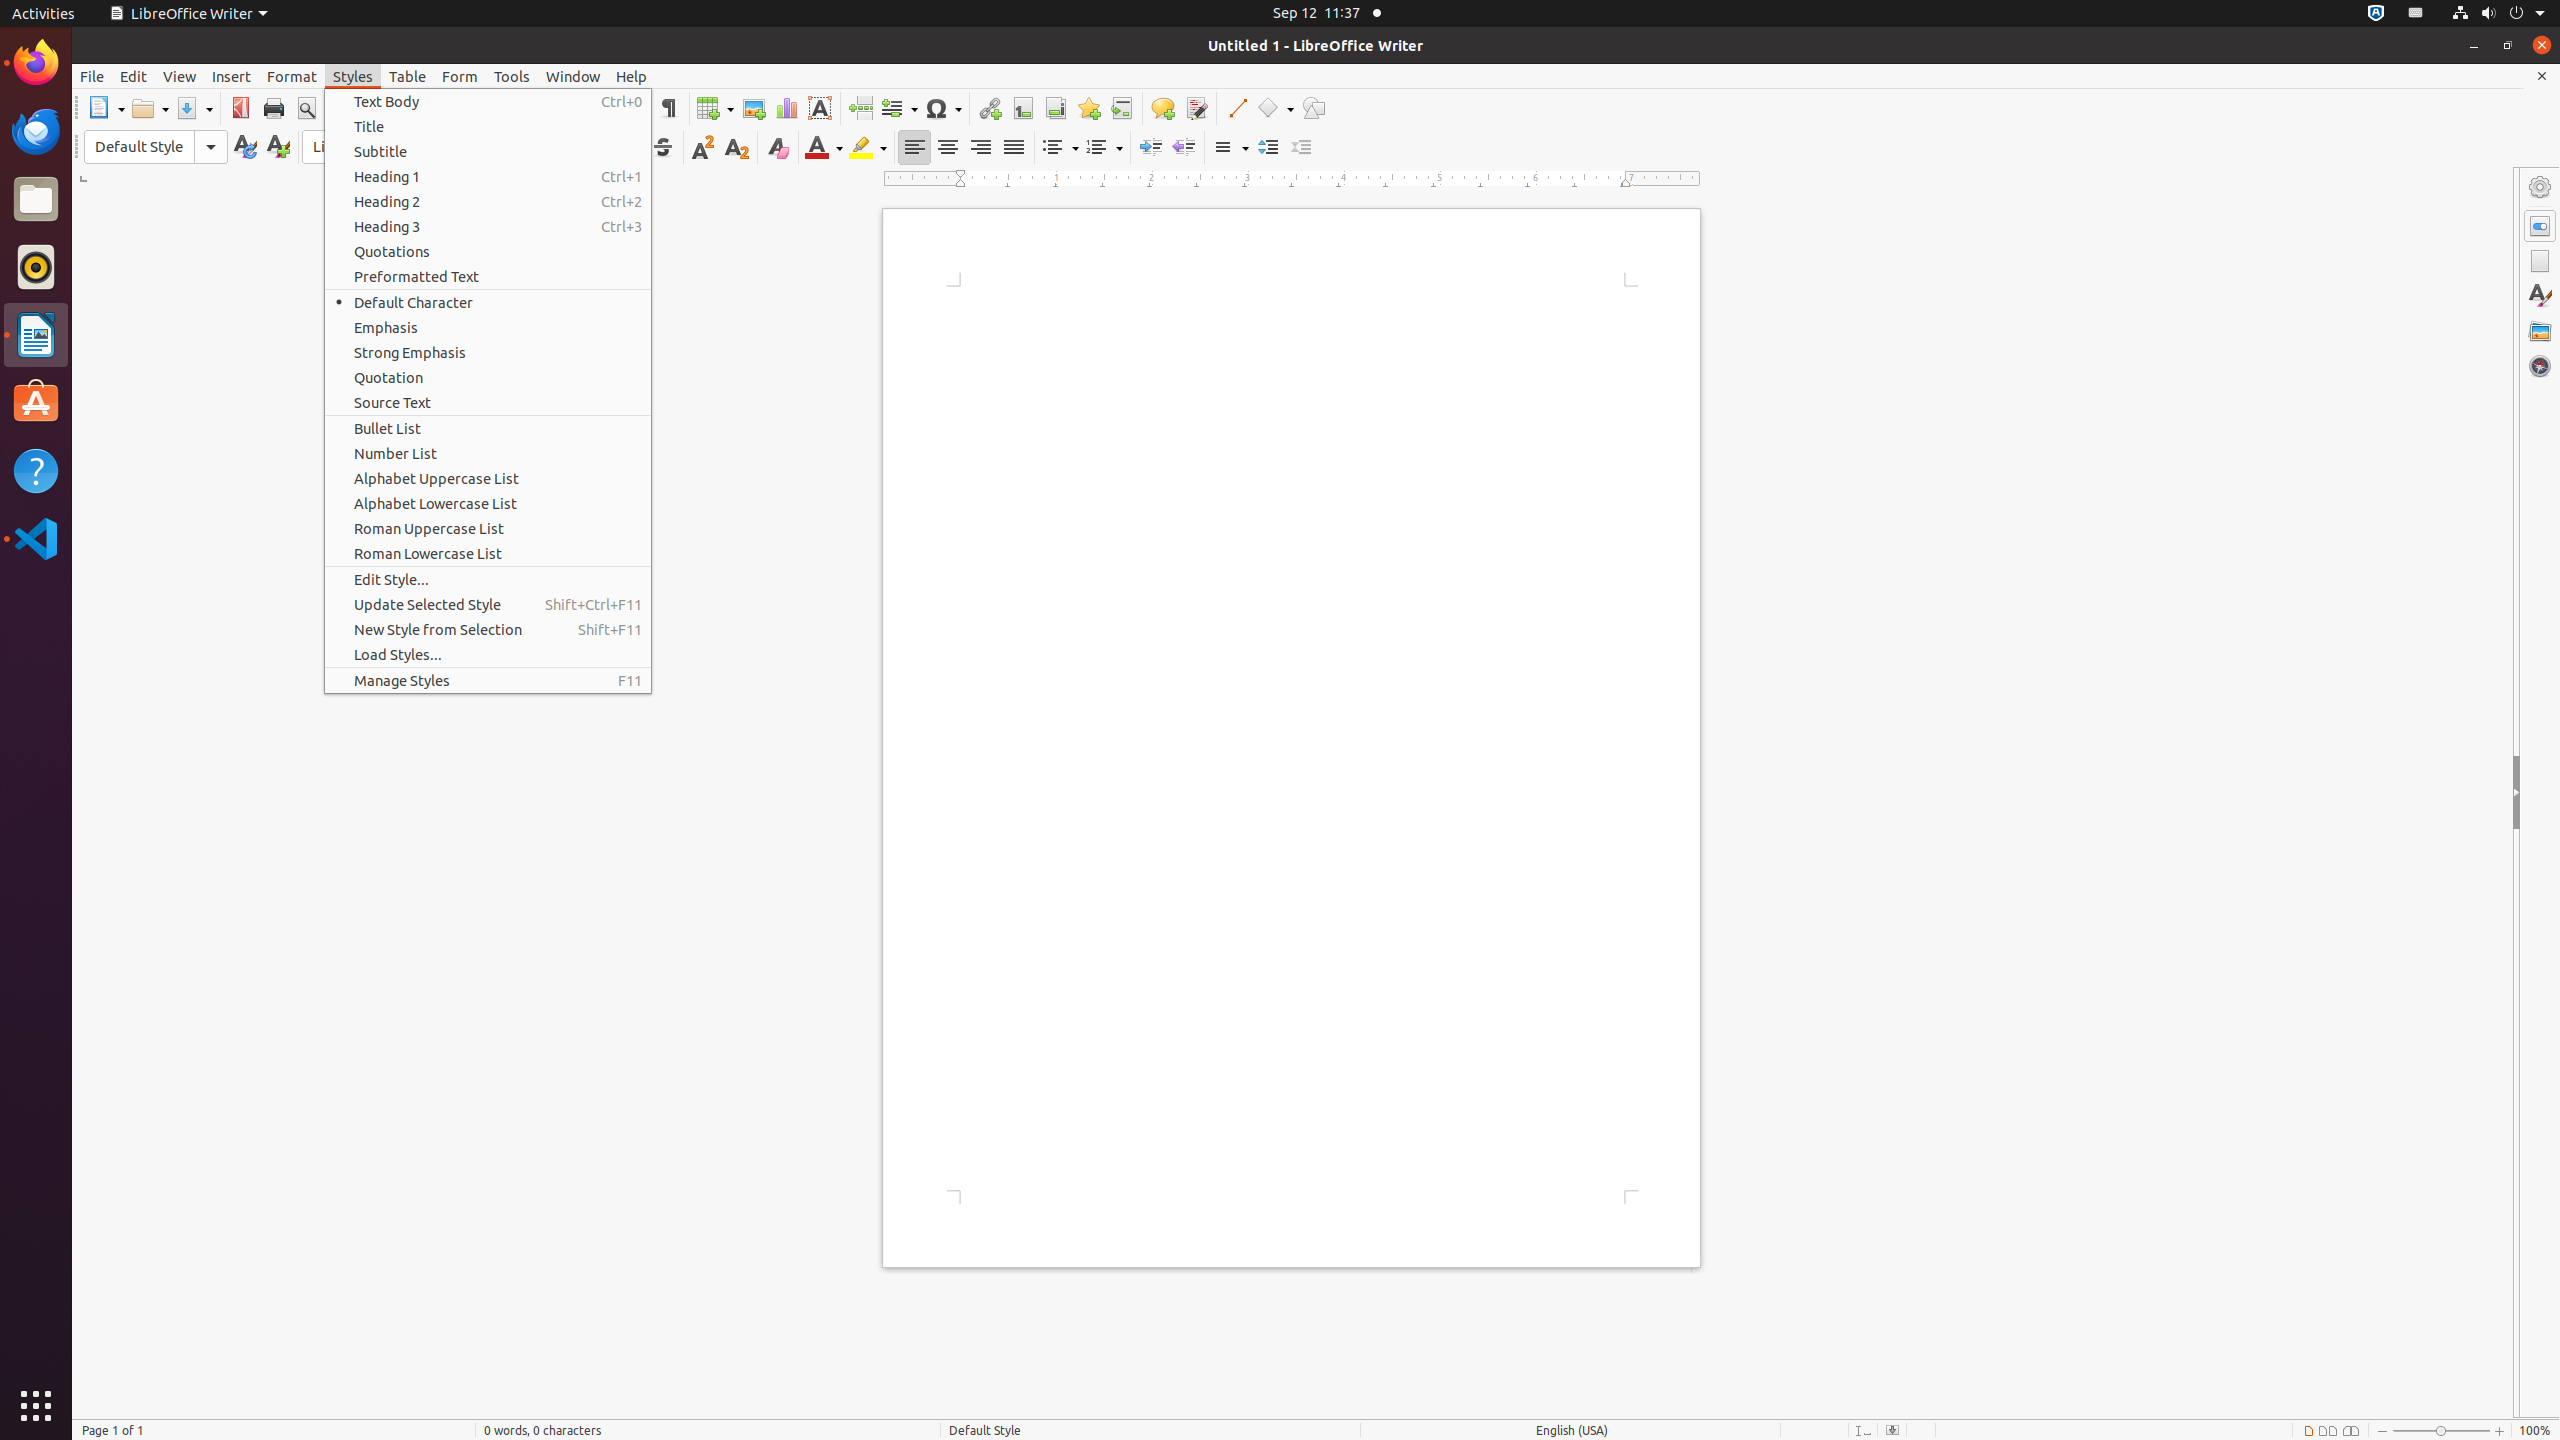 The height and width of the screenshot is (1440, 2560). What do you see at coordinates (36, 1406) in the screenshot?
I see `Show Applications` at bounding box center [36, 1406].